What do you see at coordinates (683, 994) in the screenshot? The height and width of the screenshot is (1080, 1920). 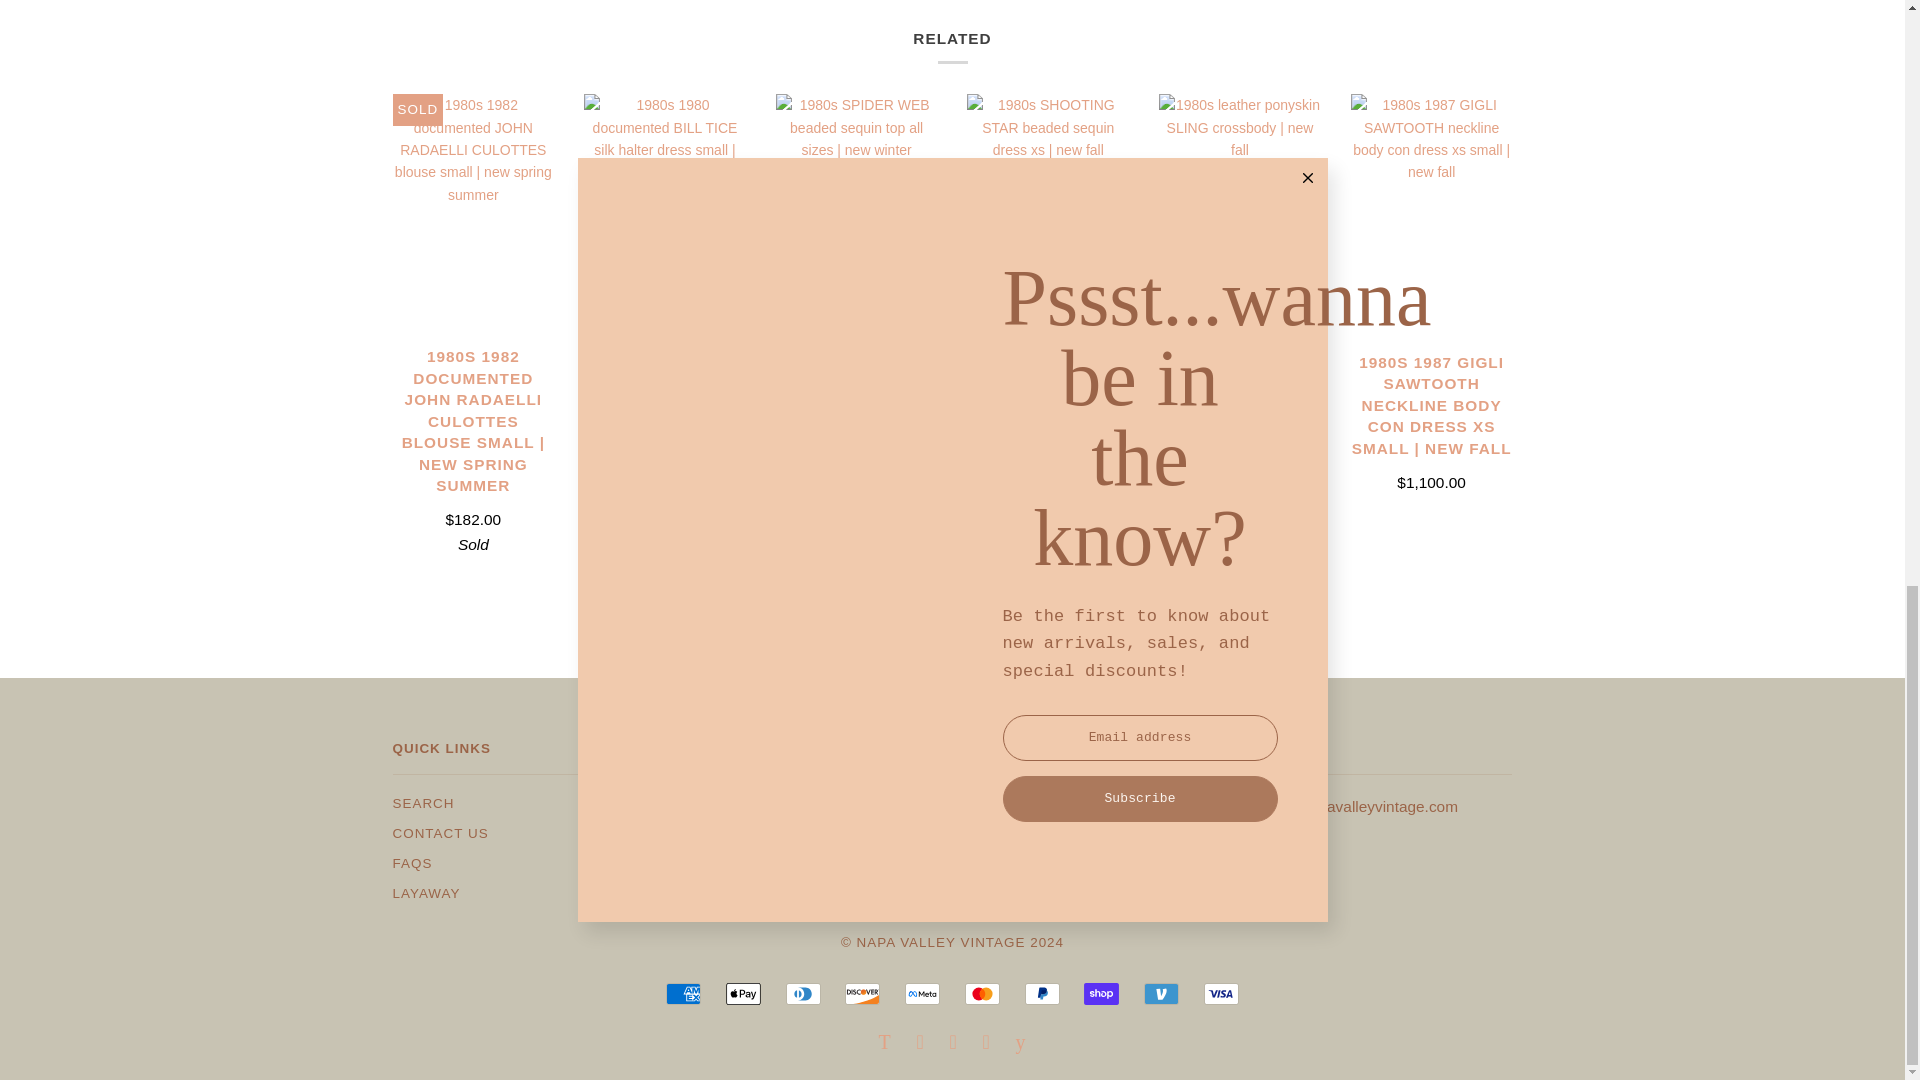 I see `AMERICAN EXPRESS` at bounding box center [683, 994].